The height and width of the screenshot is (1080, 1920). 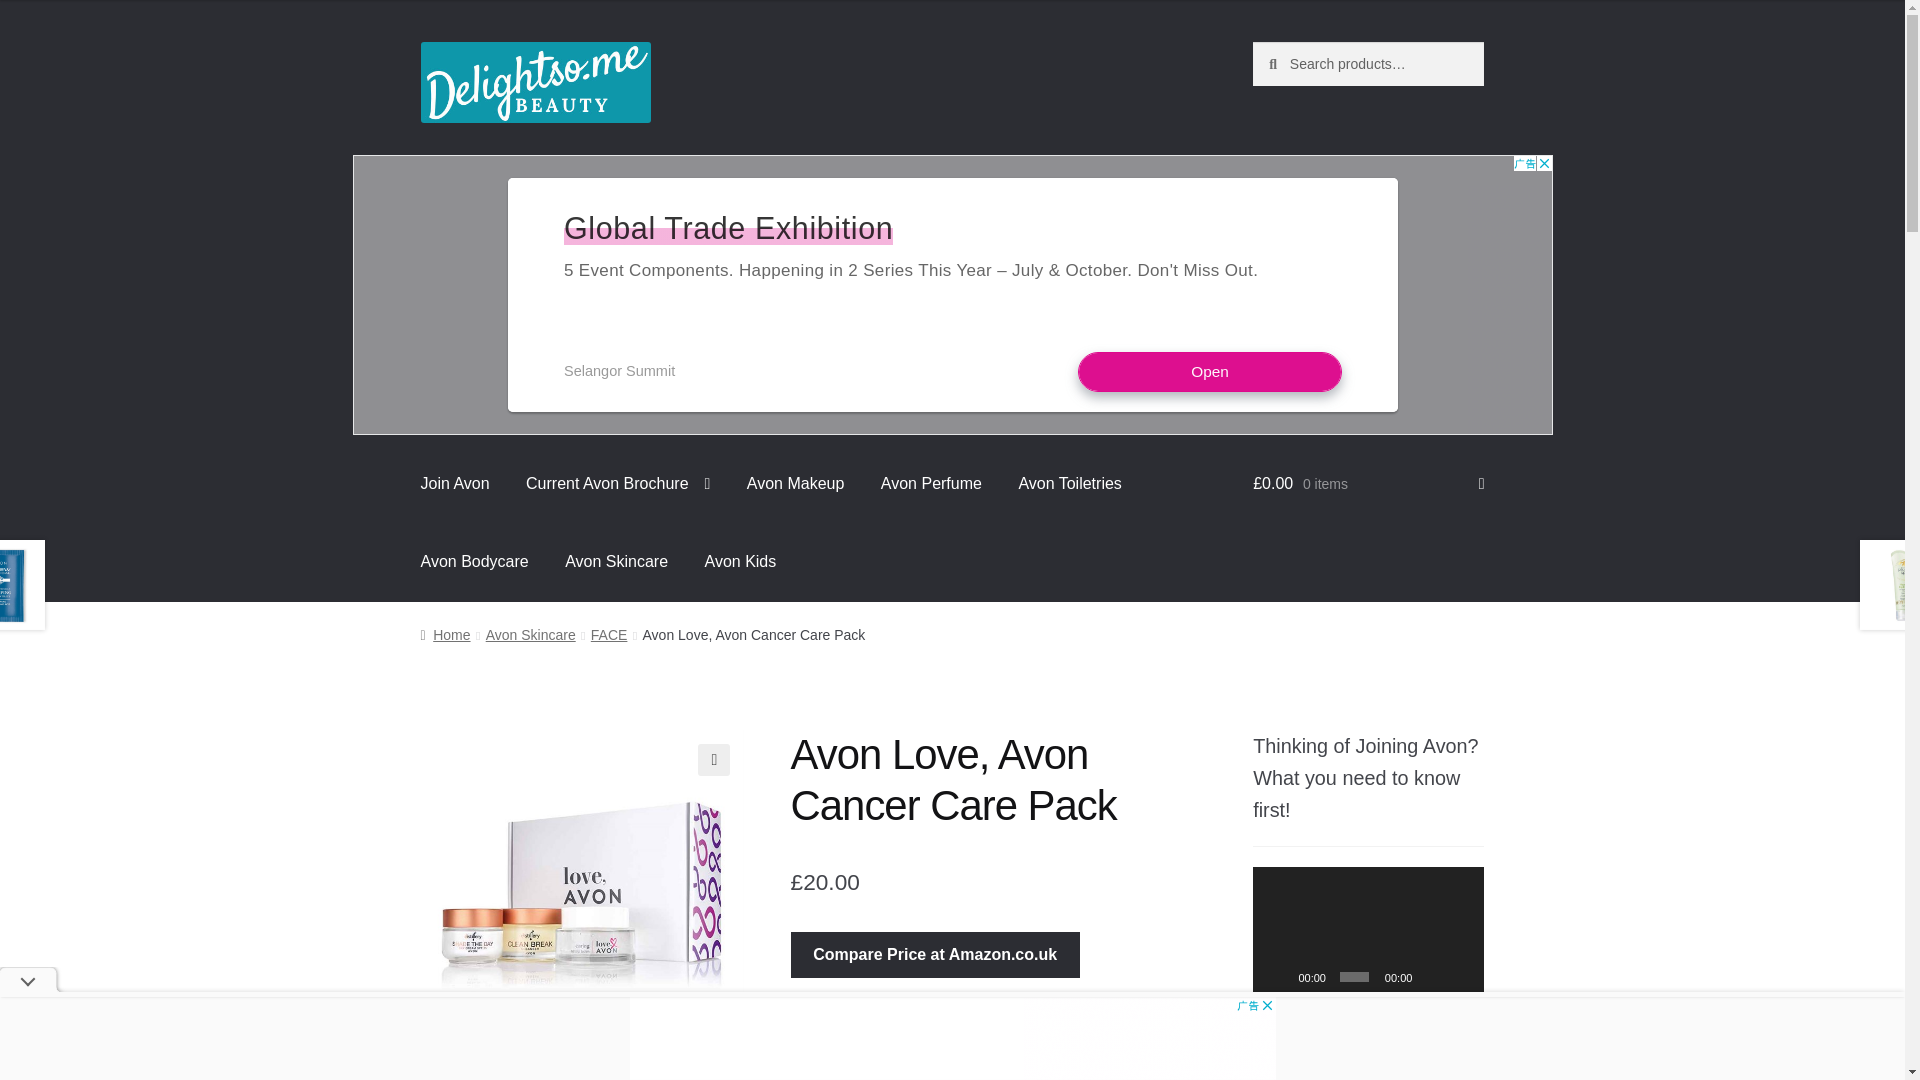 What do you see at coordinates (1368, 483) in the screenshot?
I see `View your shopping cart` at bounding box center [1368, 483].